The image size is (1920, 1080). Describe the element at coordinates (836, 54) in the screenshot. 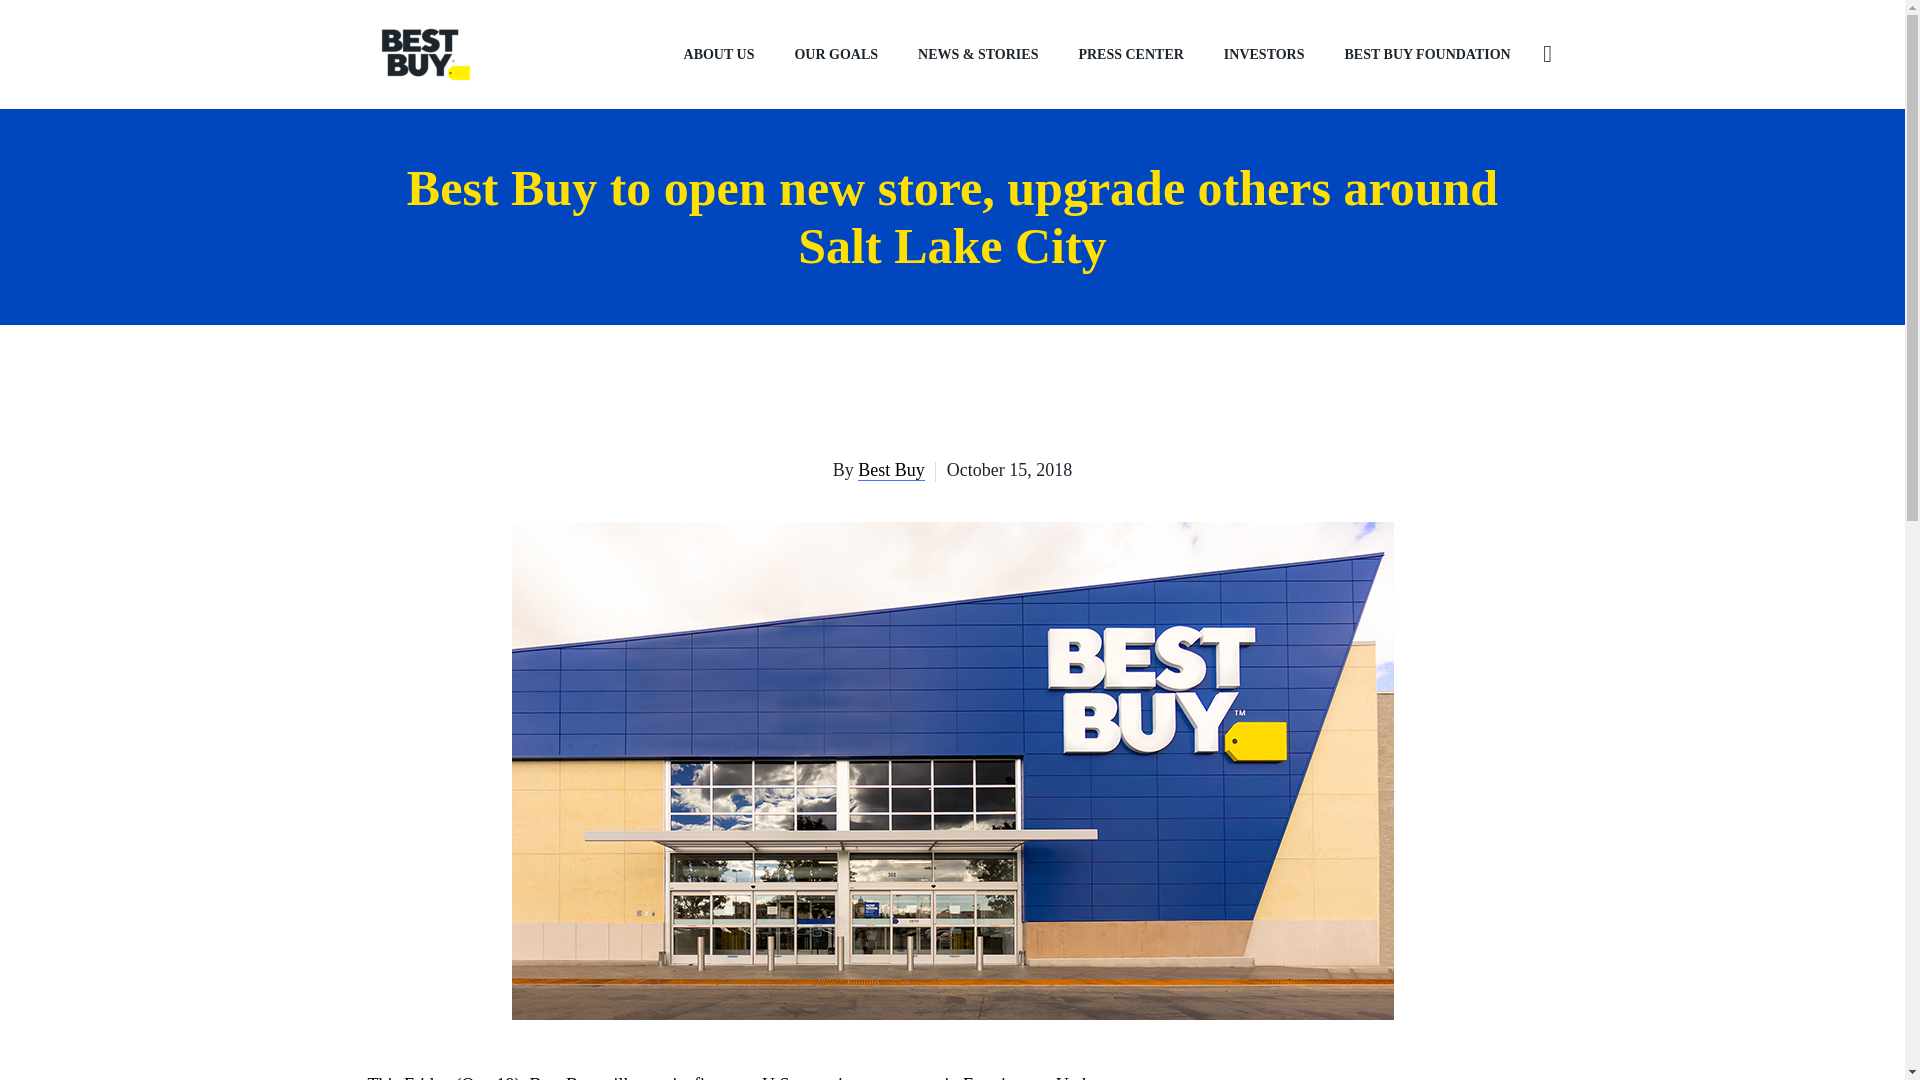

I see `OUR GOALS` at that location.